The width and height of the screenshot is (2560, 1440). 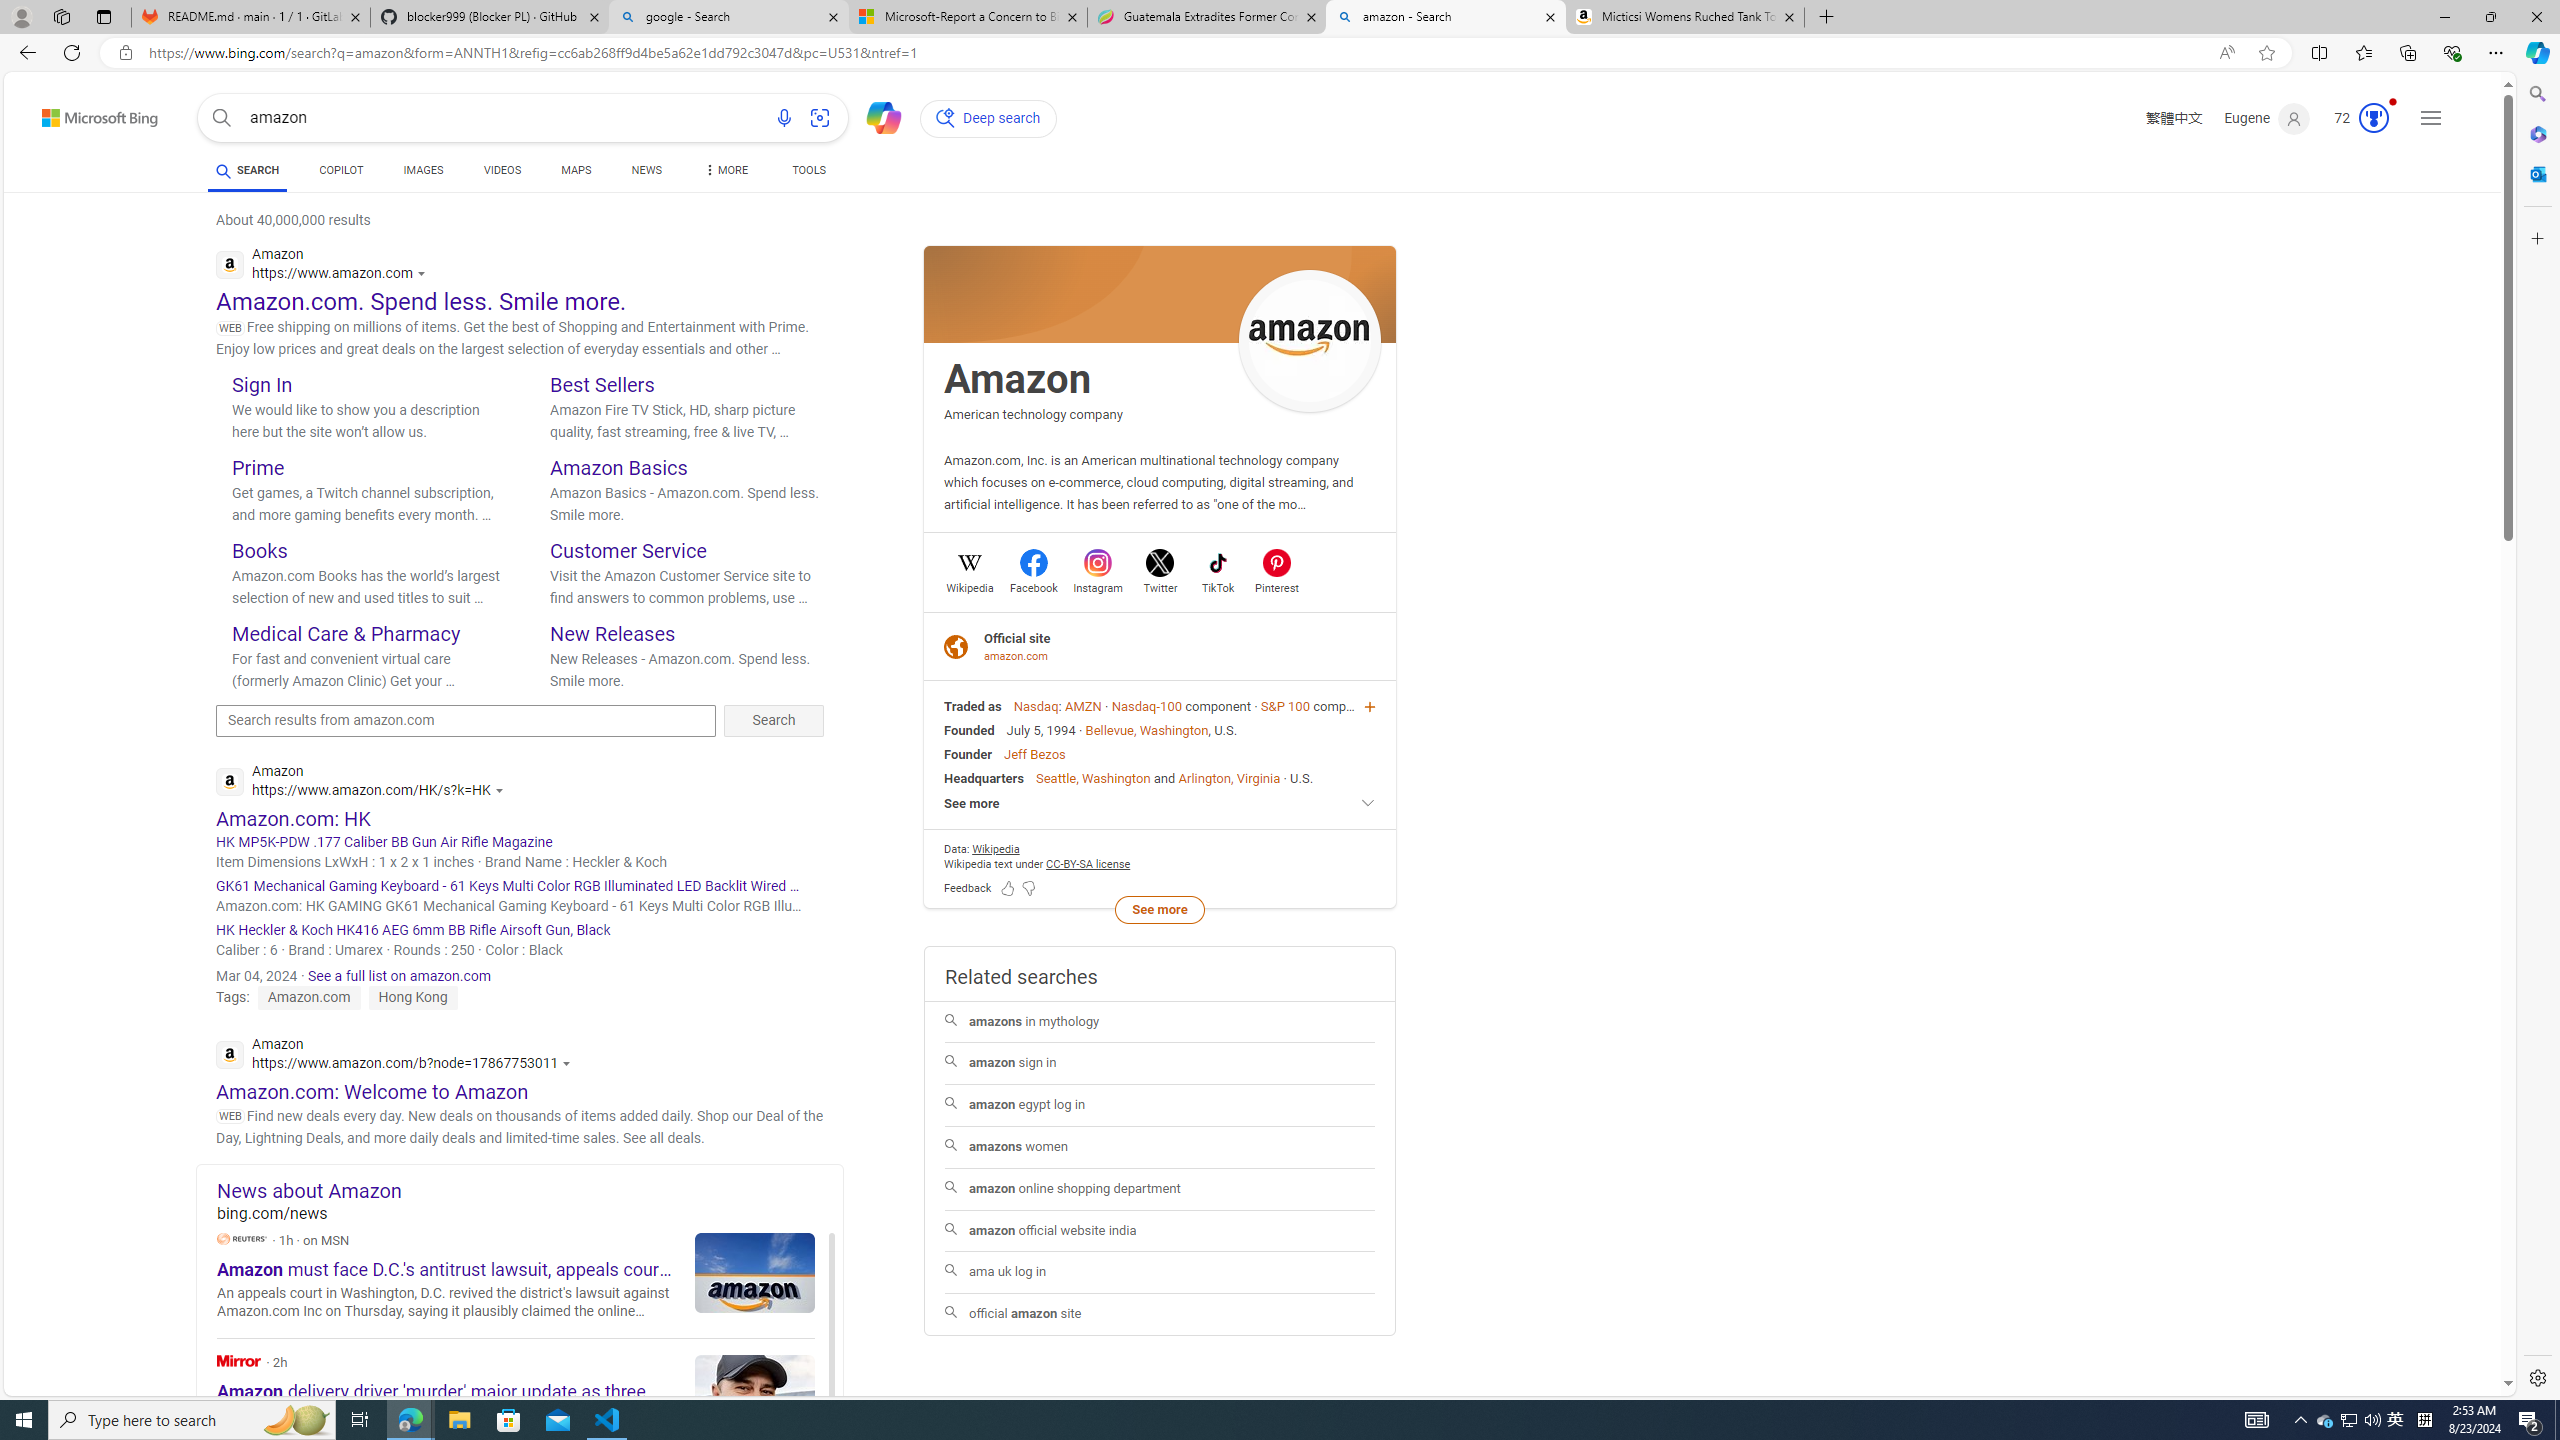 I want to click on Best Sellers, so click(x=602, y=384).